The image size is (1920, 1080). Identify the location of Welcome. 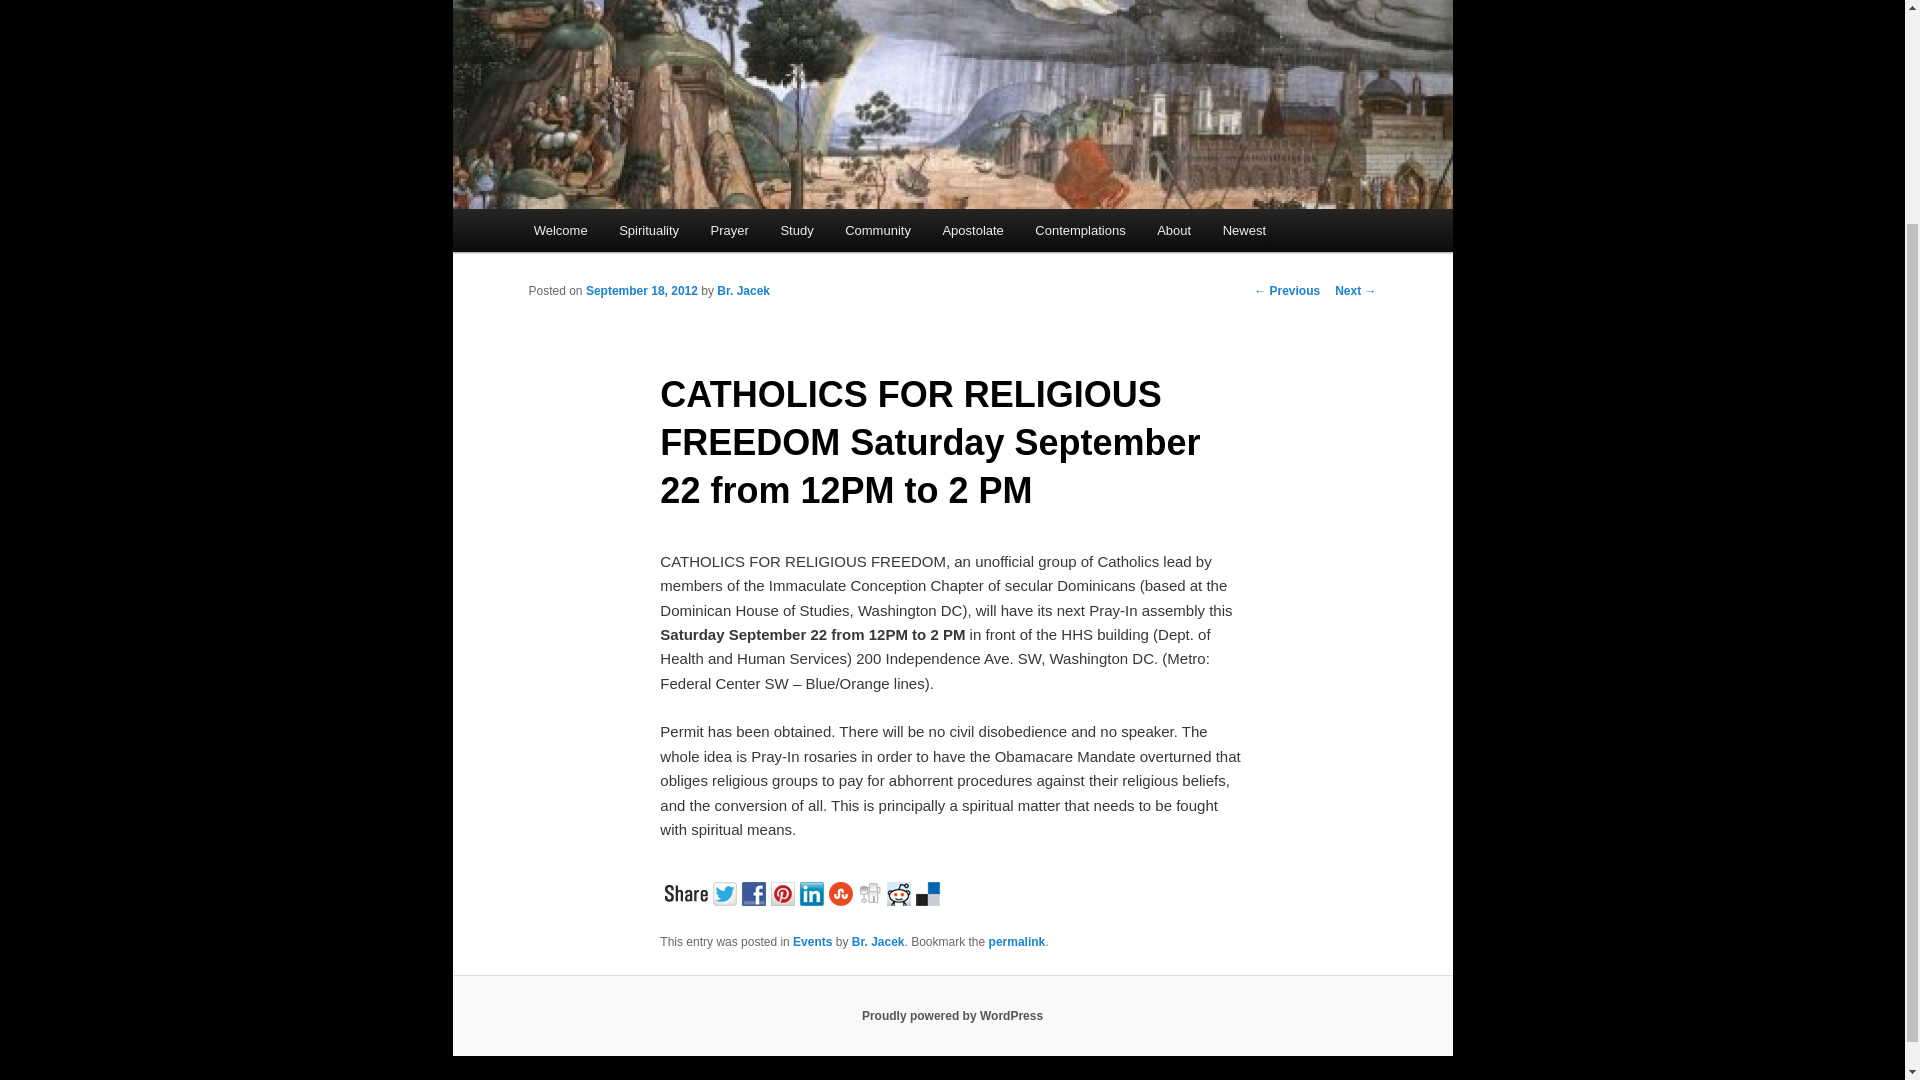
(560, 230).